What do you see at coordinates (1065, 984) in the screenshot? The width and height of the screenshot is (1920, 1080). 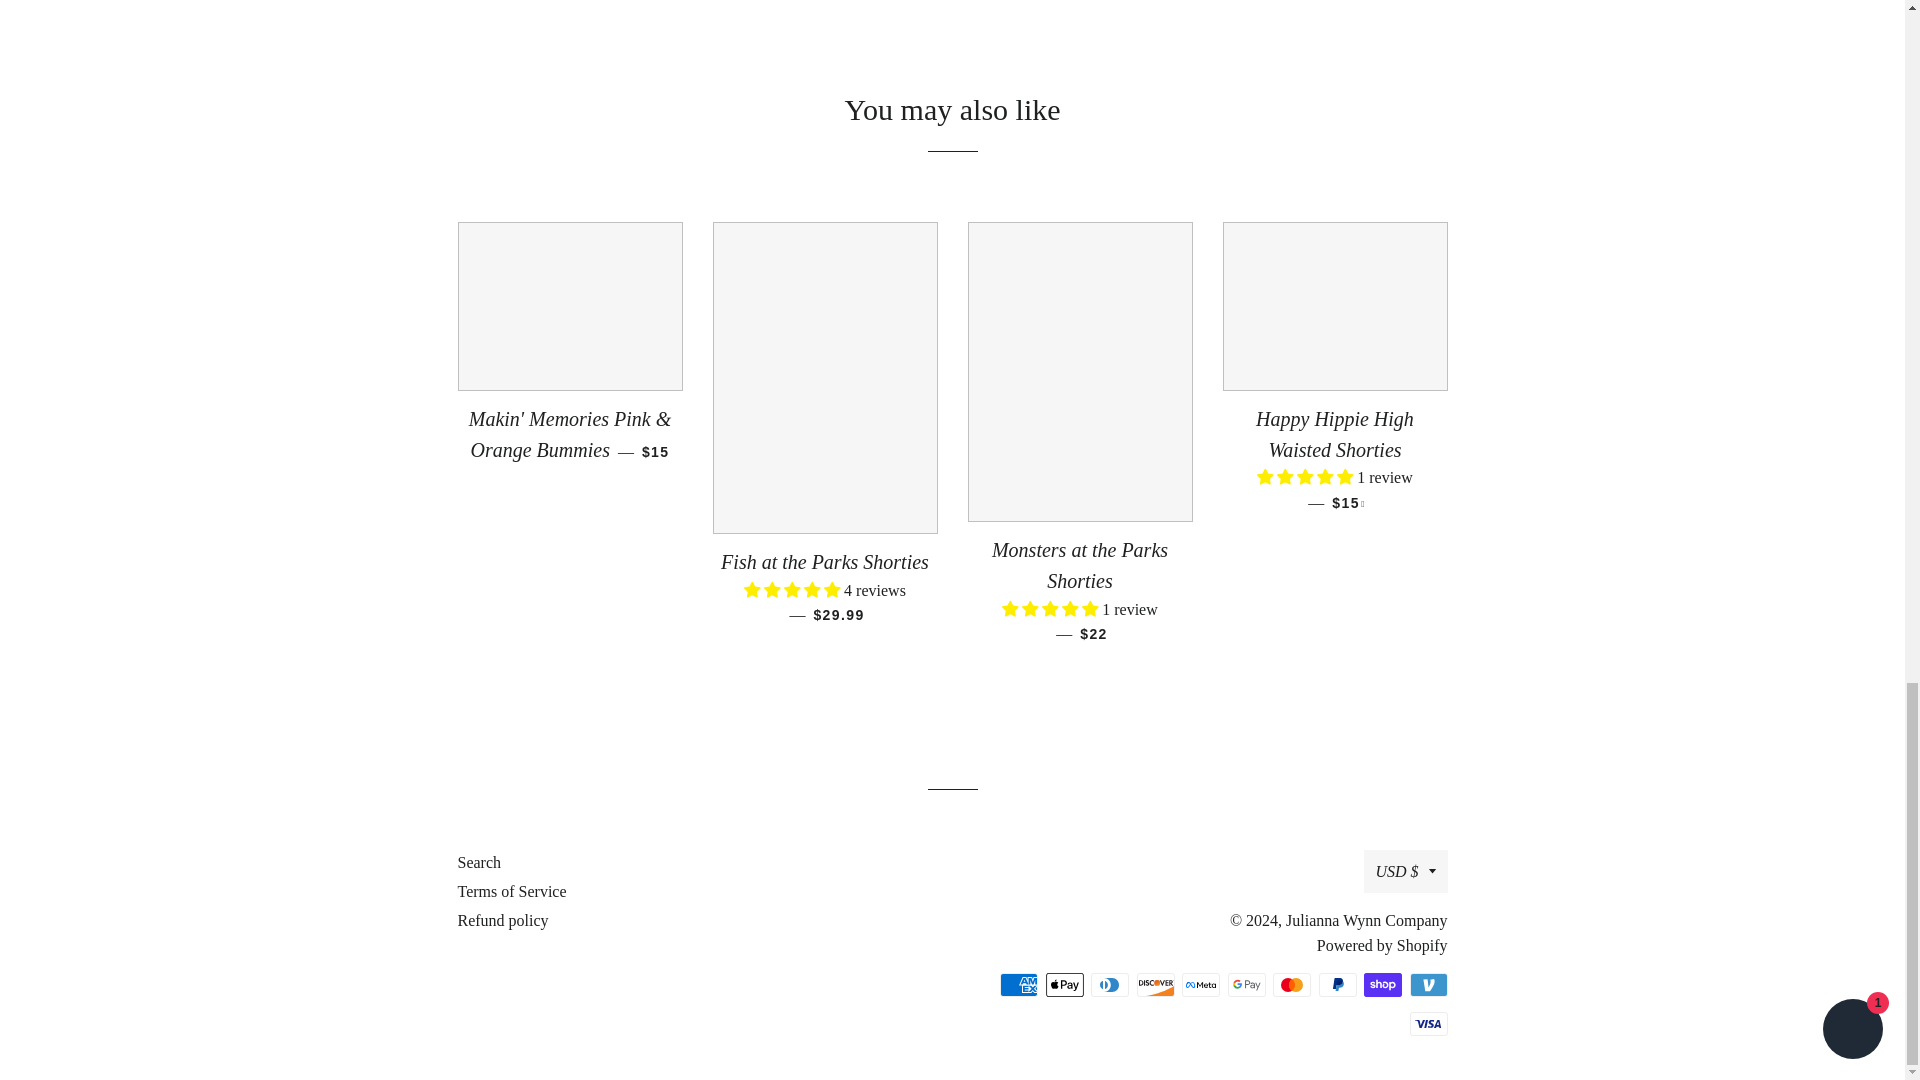 I see `Apple Pay` at bounding box center [1065, 984].